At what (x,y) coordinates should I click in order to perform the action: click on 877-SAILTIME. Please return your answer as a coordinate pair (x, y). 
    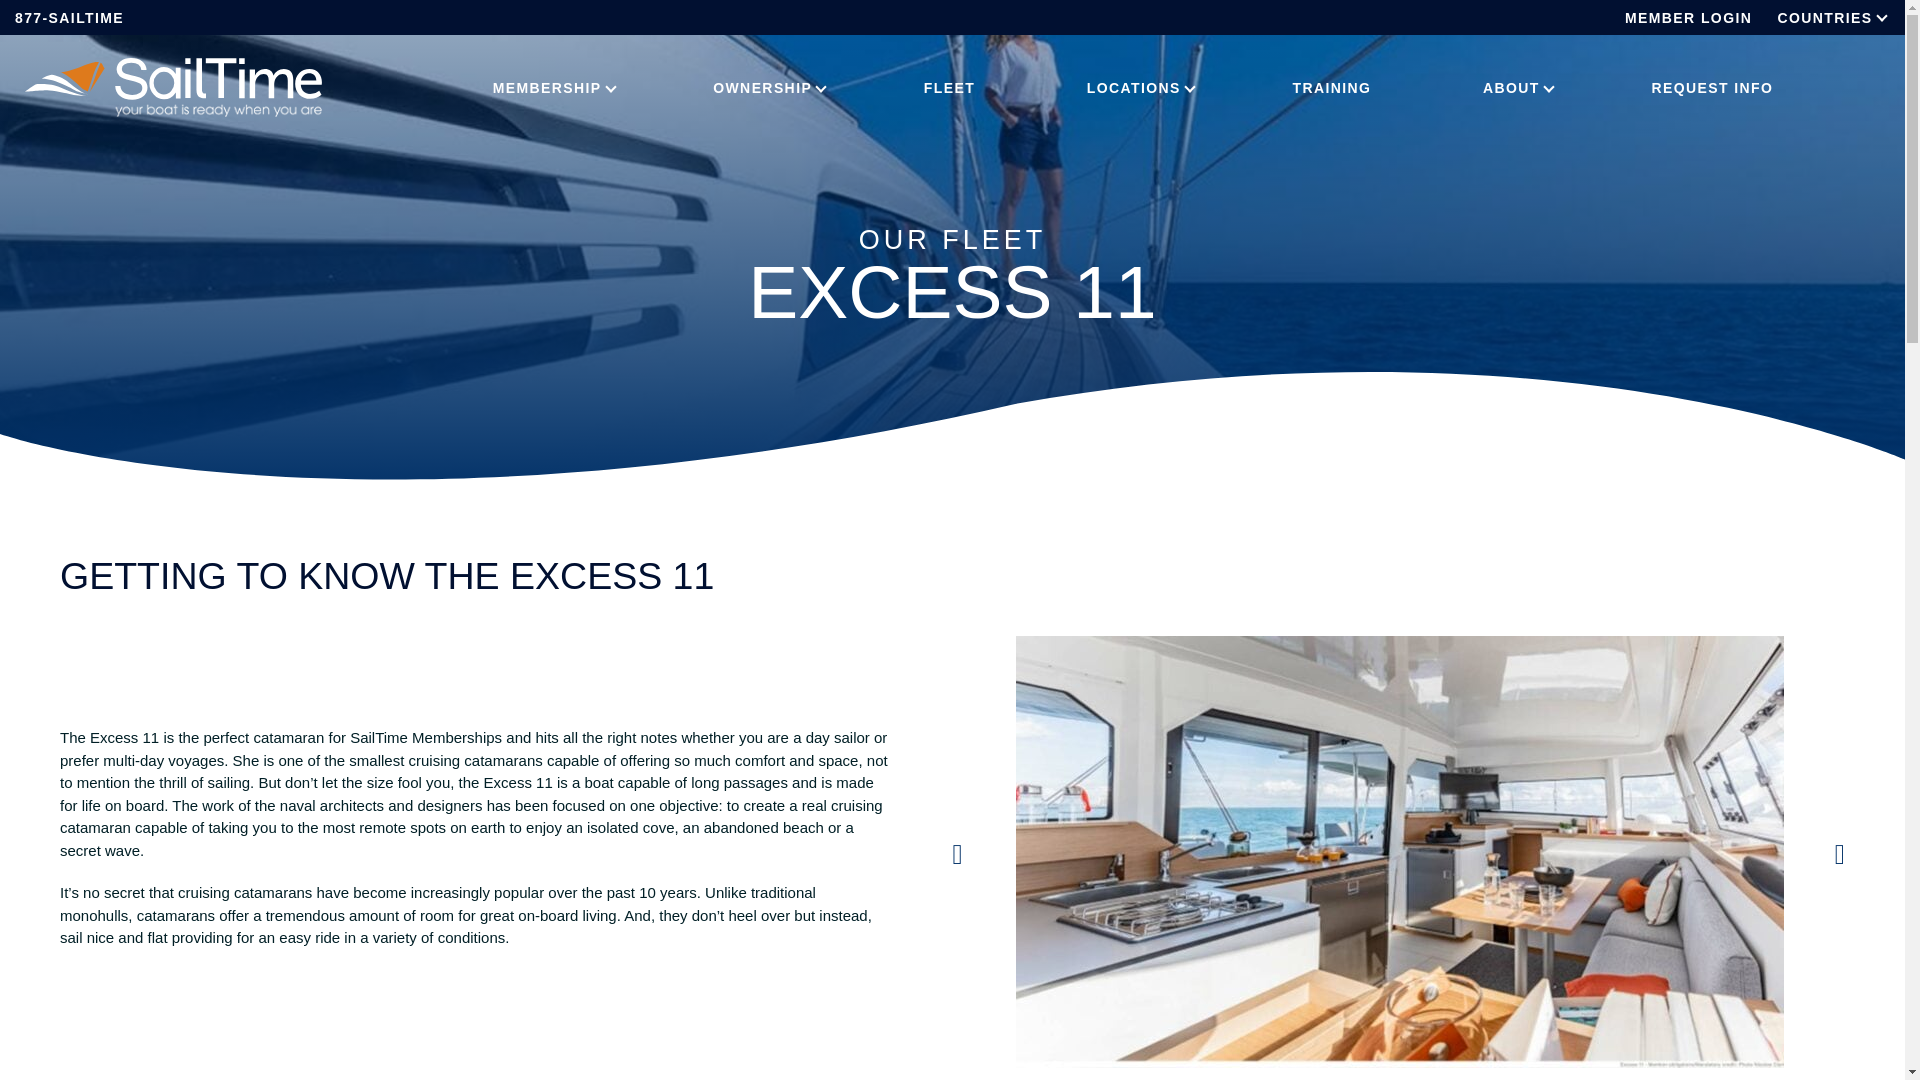
    Looking at the image, I should click on (70, 17).